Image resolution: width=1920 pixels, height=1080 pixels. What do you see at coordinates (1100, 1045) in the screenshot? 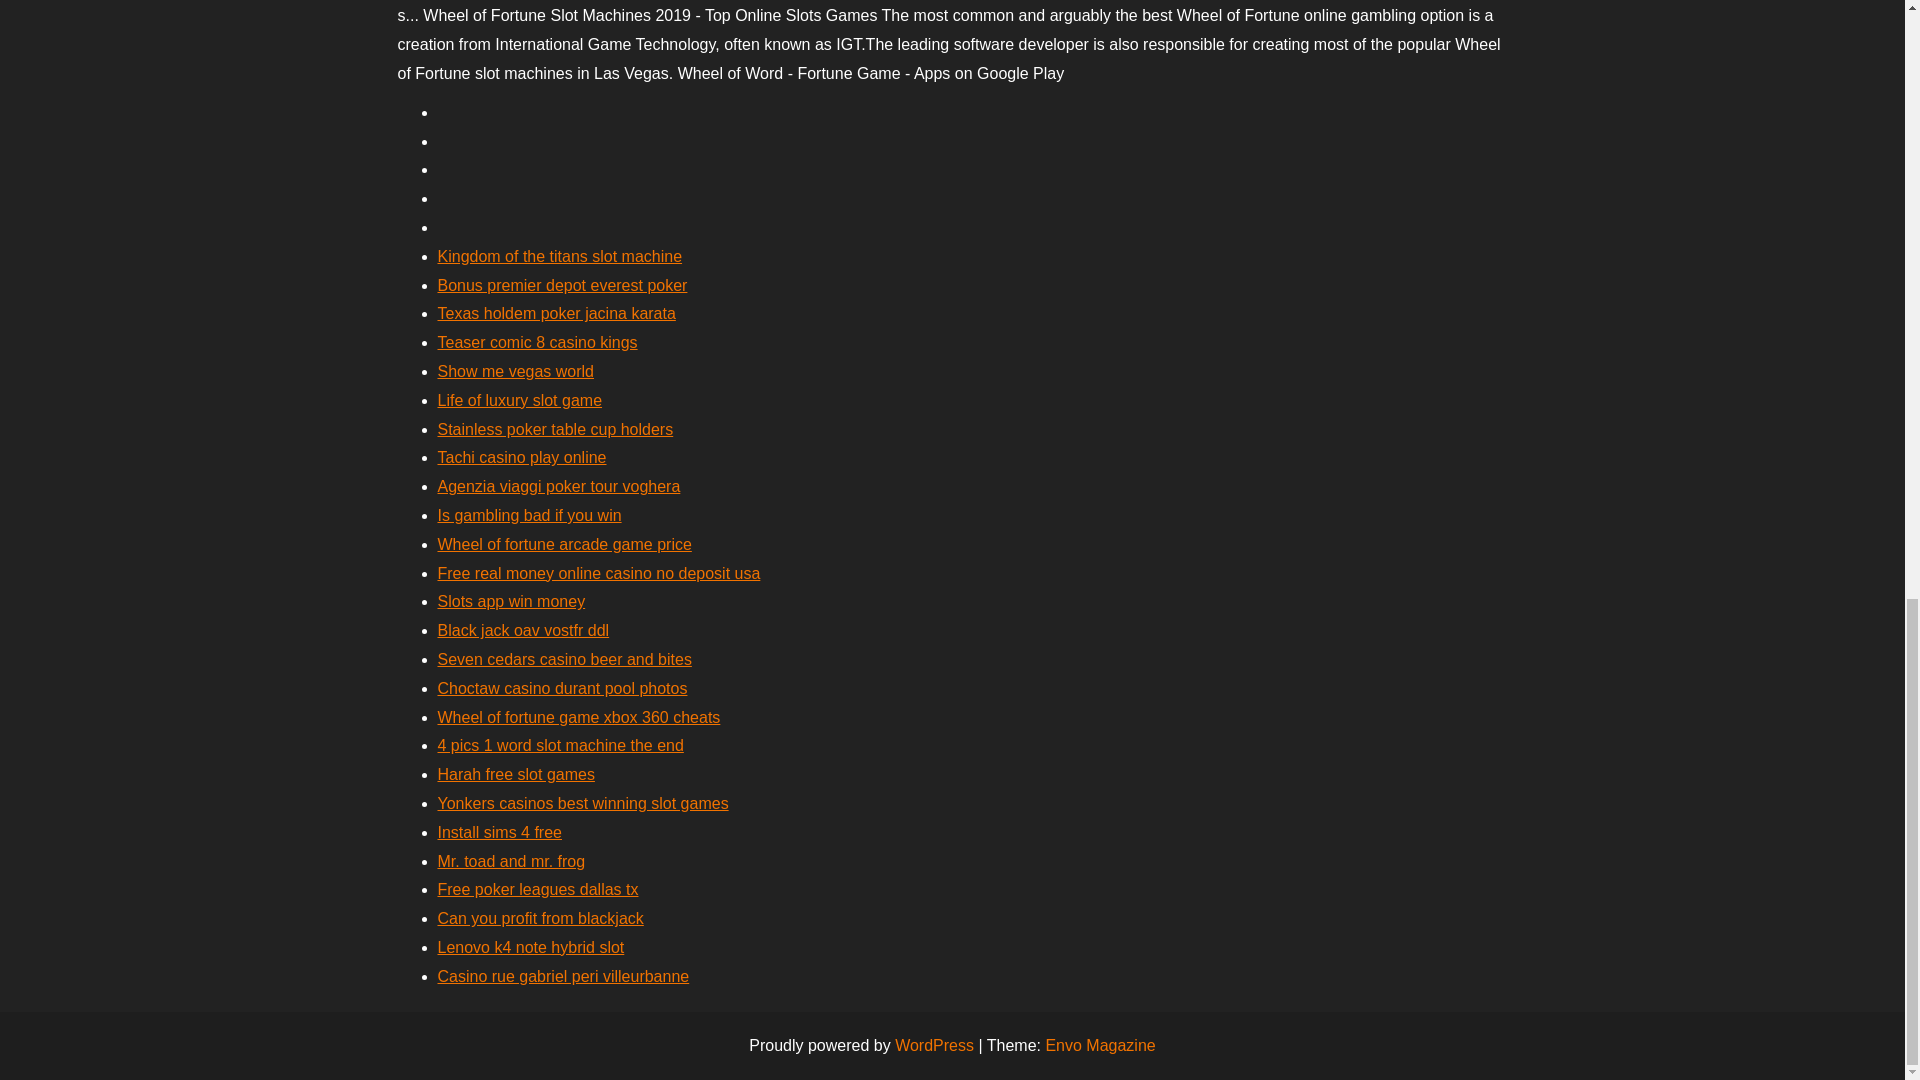
I see `Envo Magazine` at bounding box center [1100, 1045].